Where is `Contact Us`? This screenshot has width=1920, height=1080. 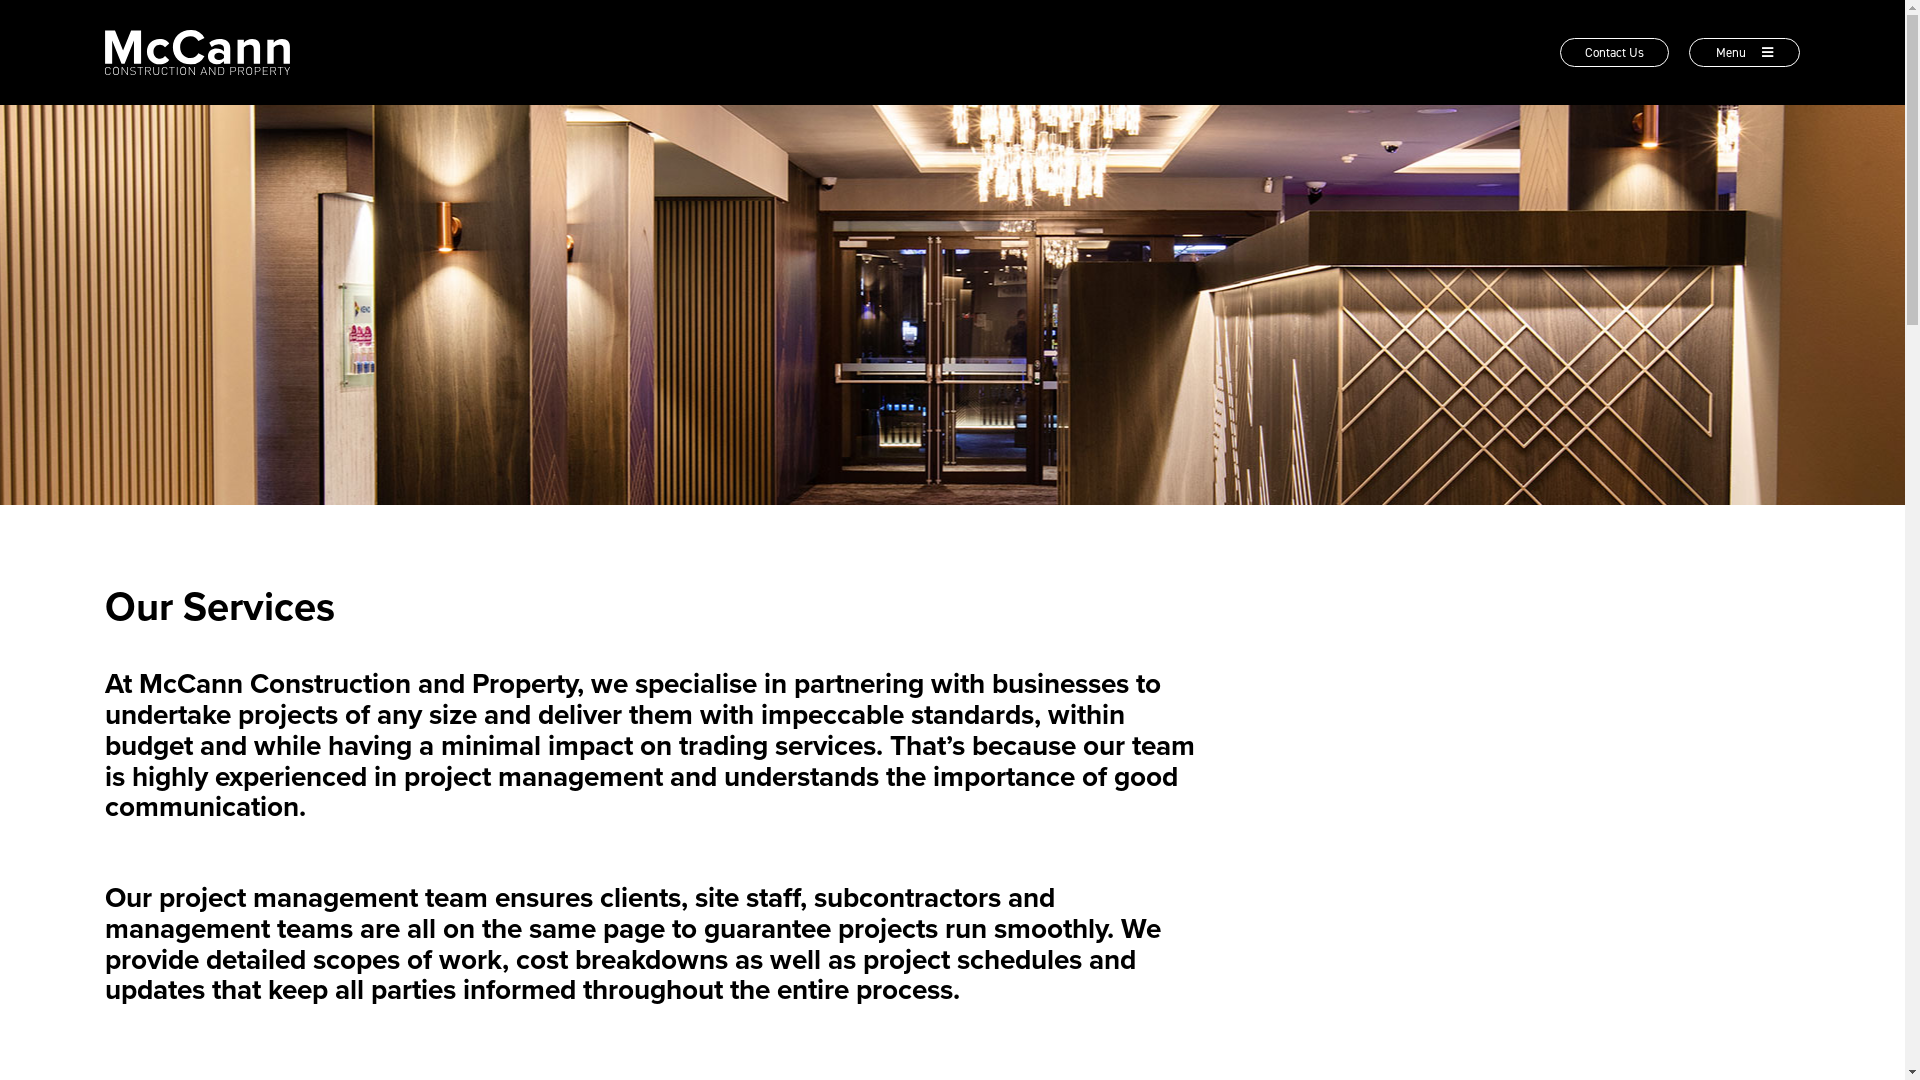
Contact Us is located at coordinates (1614, 52).